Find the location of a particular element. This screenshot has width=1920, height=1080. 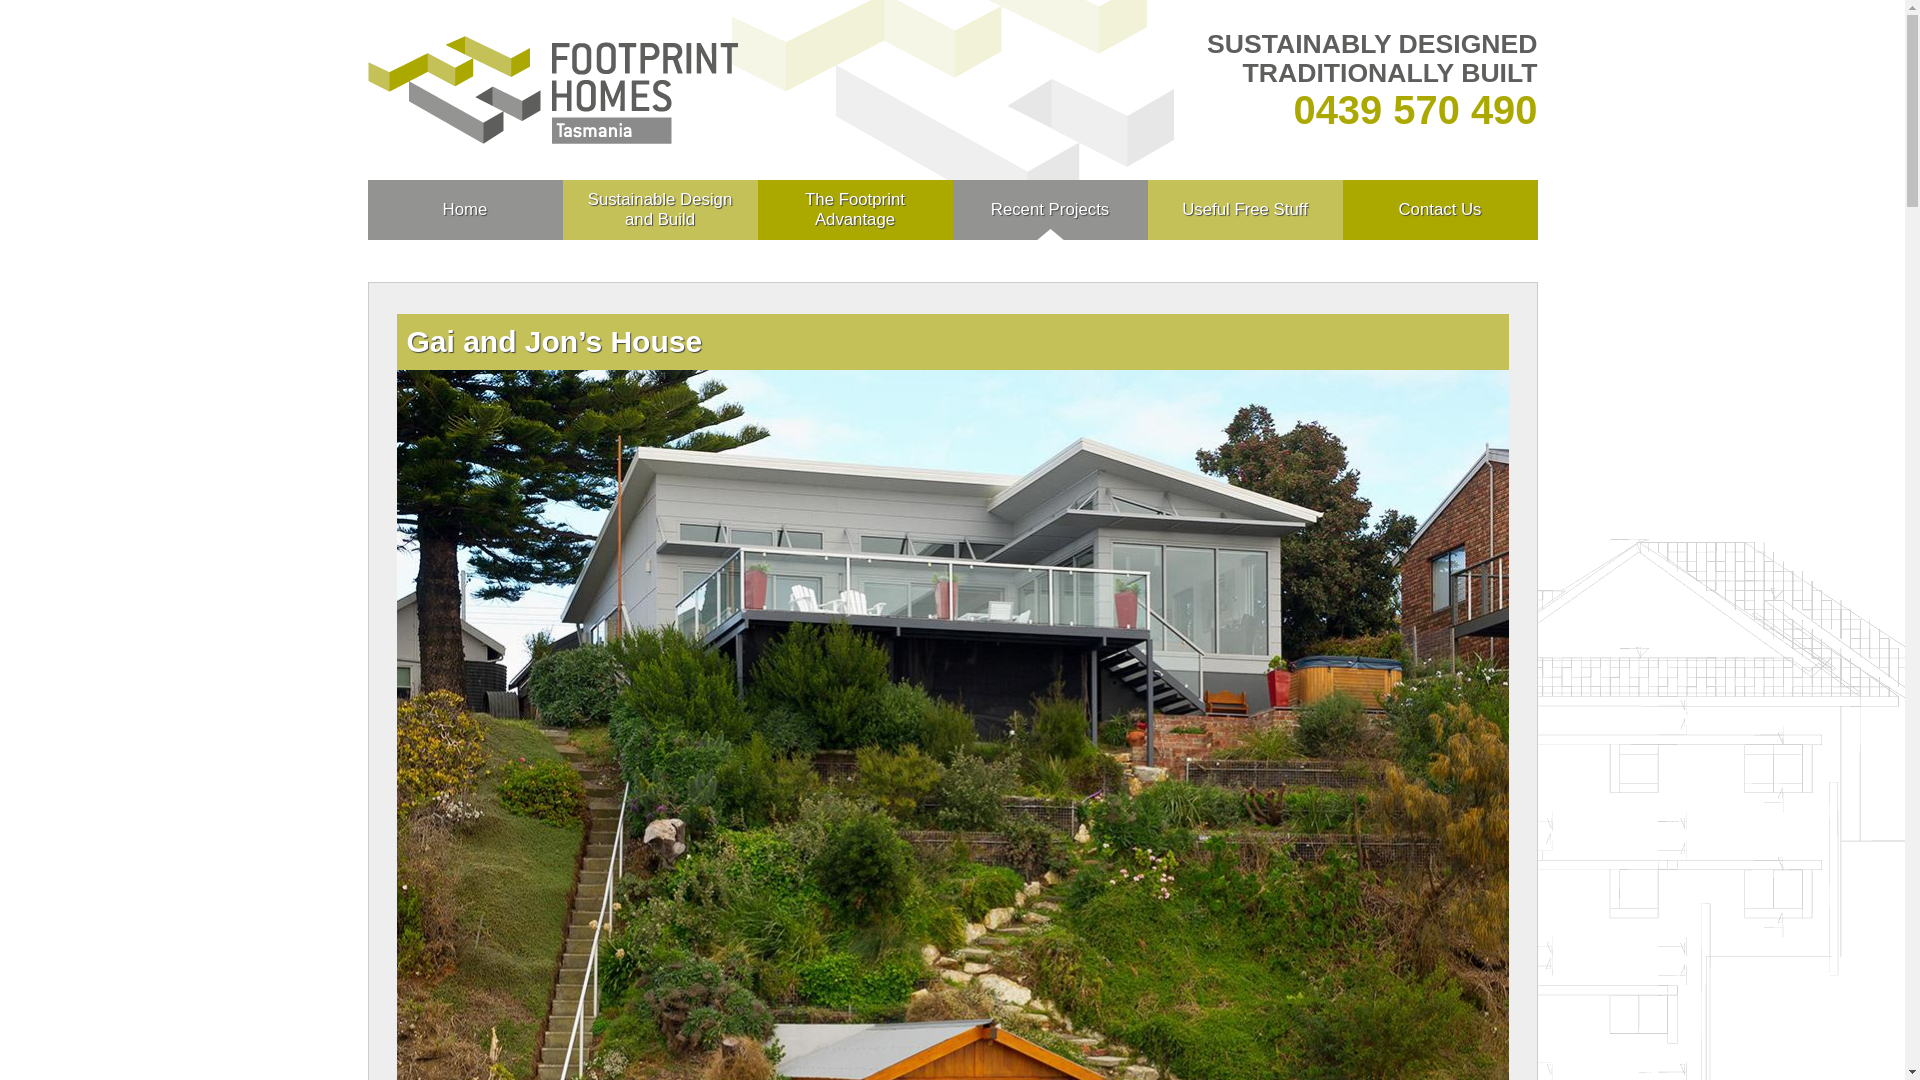

Useful Free Stuff is located at coordinates (1246, 210).